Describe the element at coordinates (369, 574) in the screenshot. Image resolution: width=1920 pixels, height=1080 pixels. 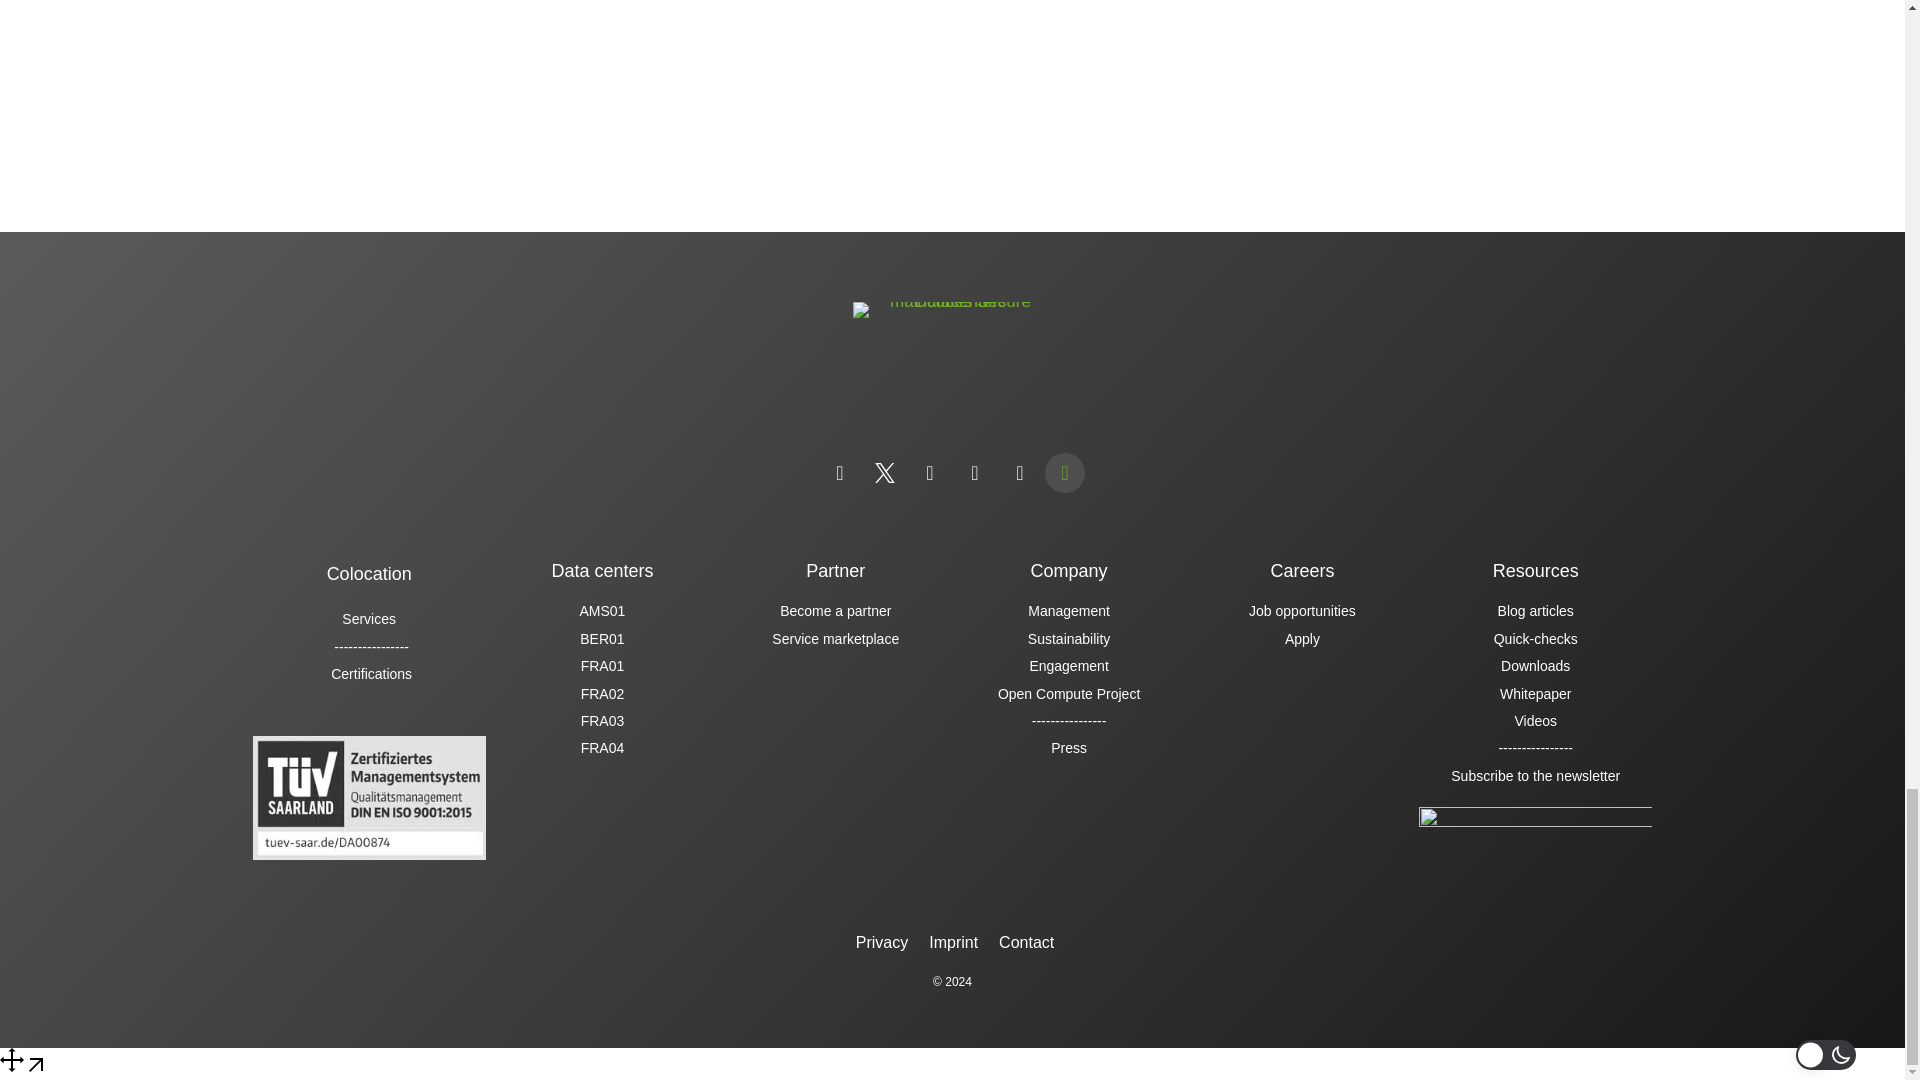
I see `Colocation` at that location.